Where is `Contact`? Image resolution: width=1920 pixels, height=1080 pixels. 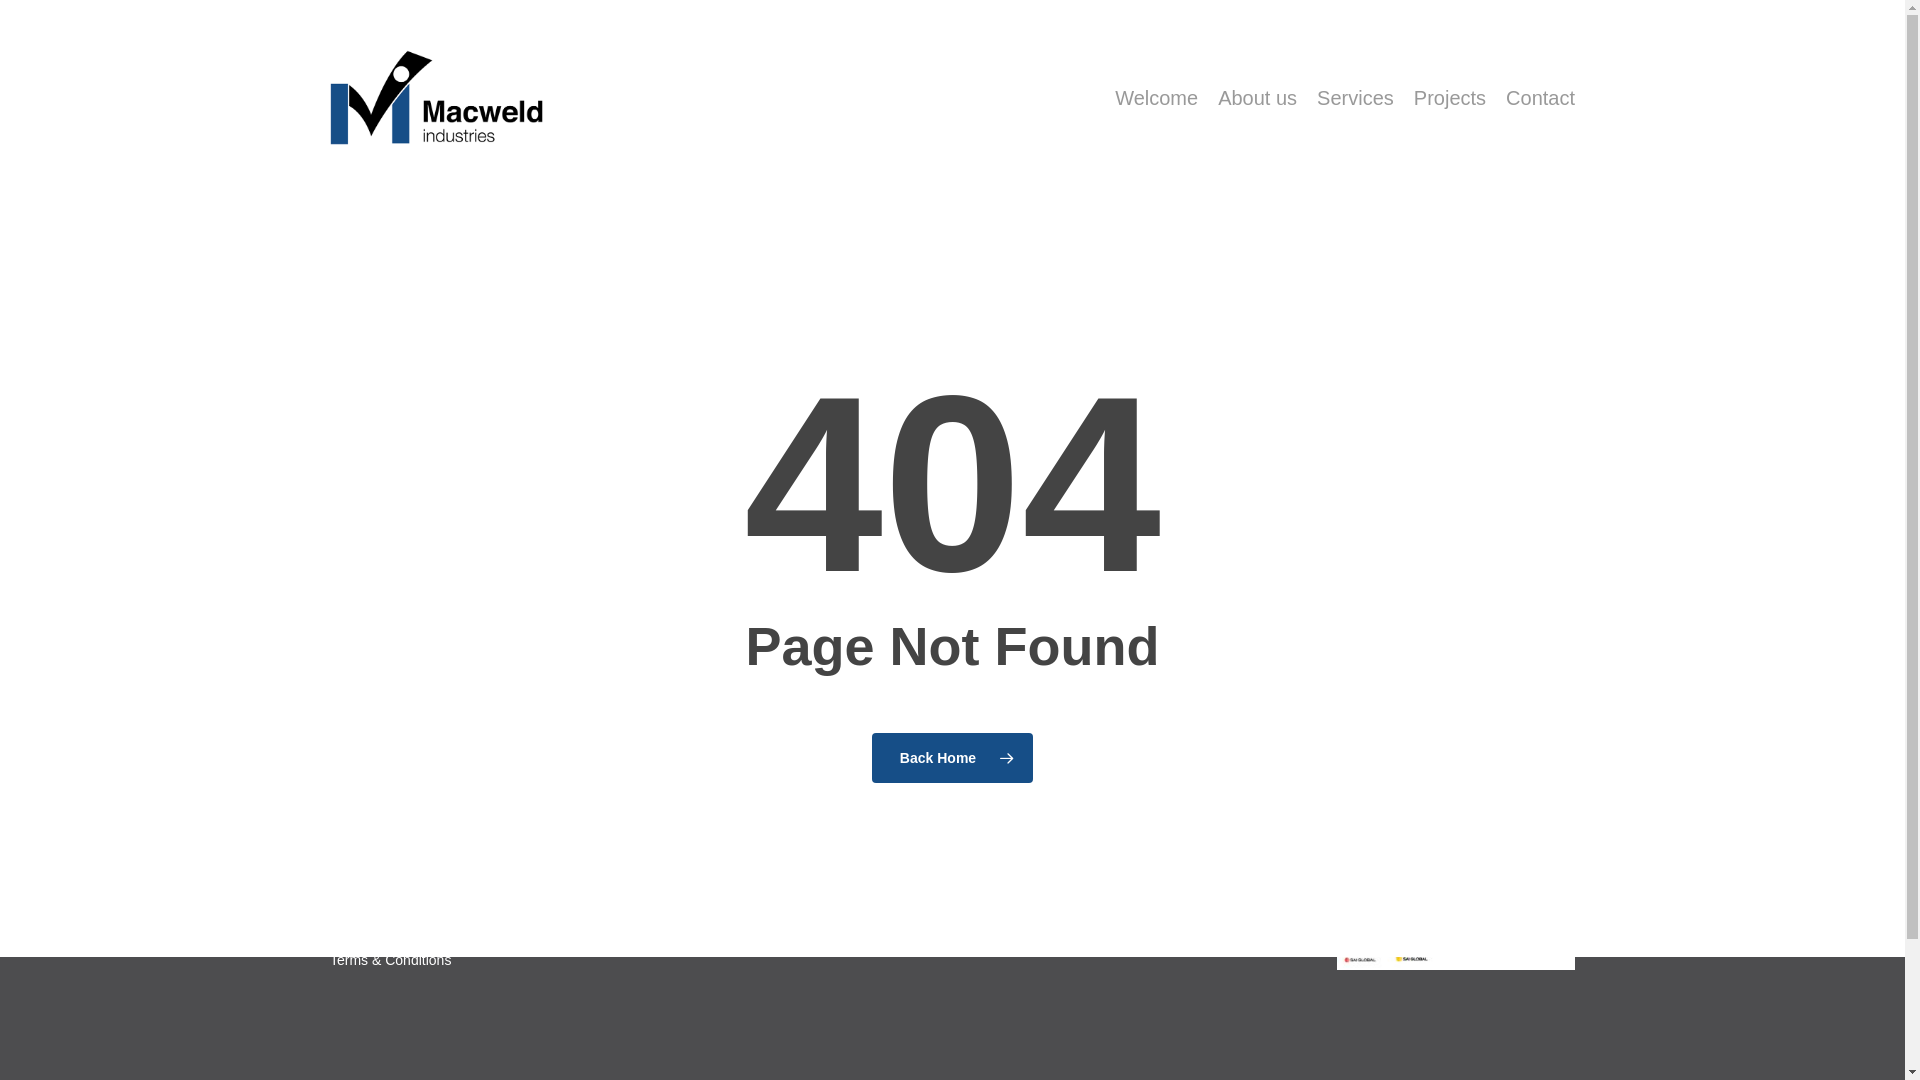 Contact is located at coordinates (1540, 98).